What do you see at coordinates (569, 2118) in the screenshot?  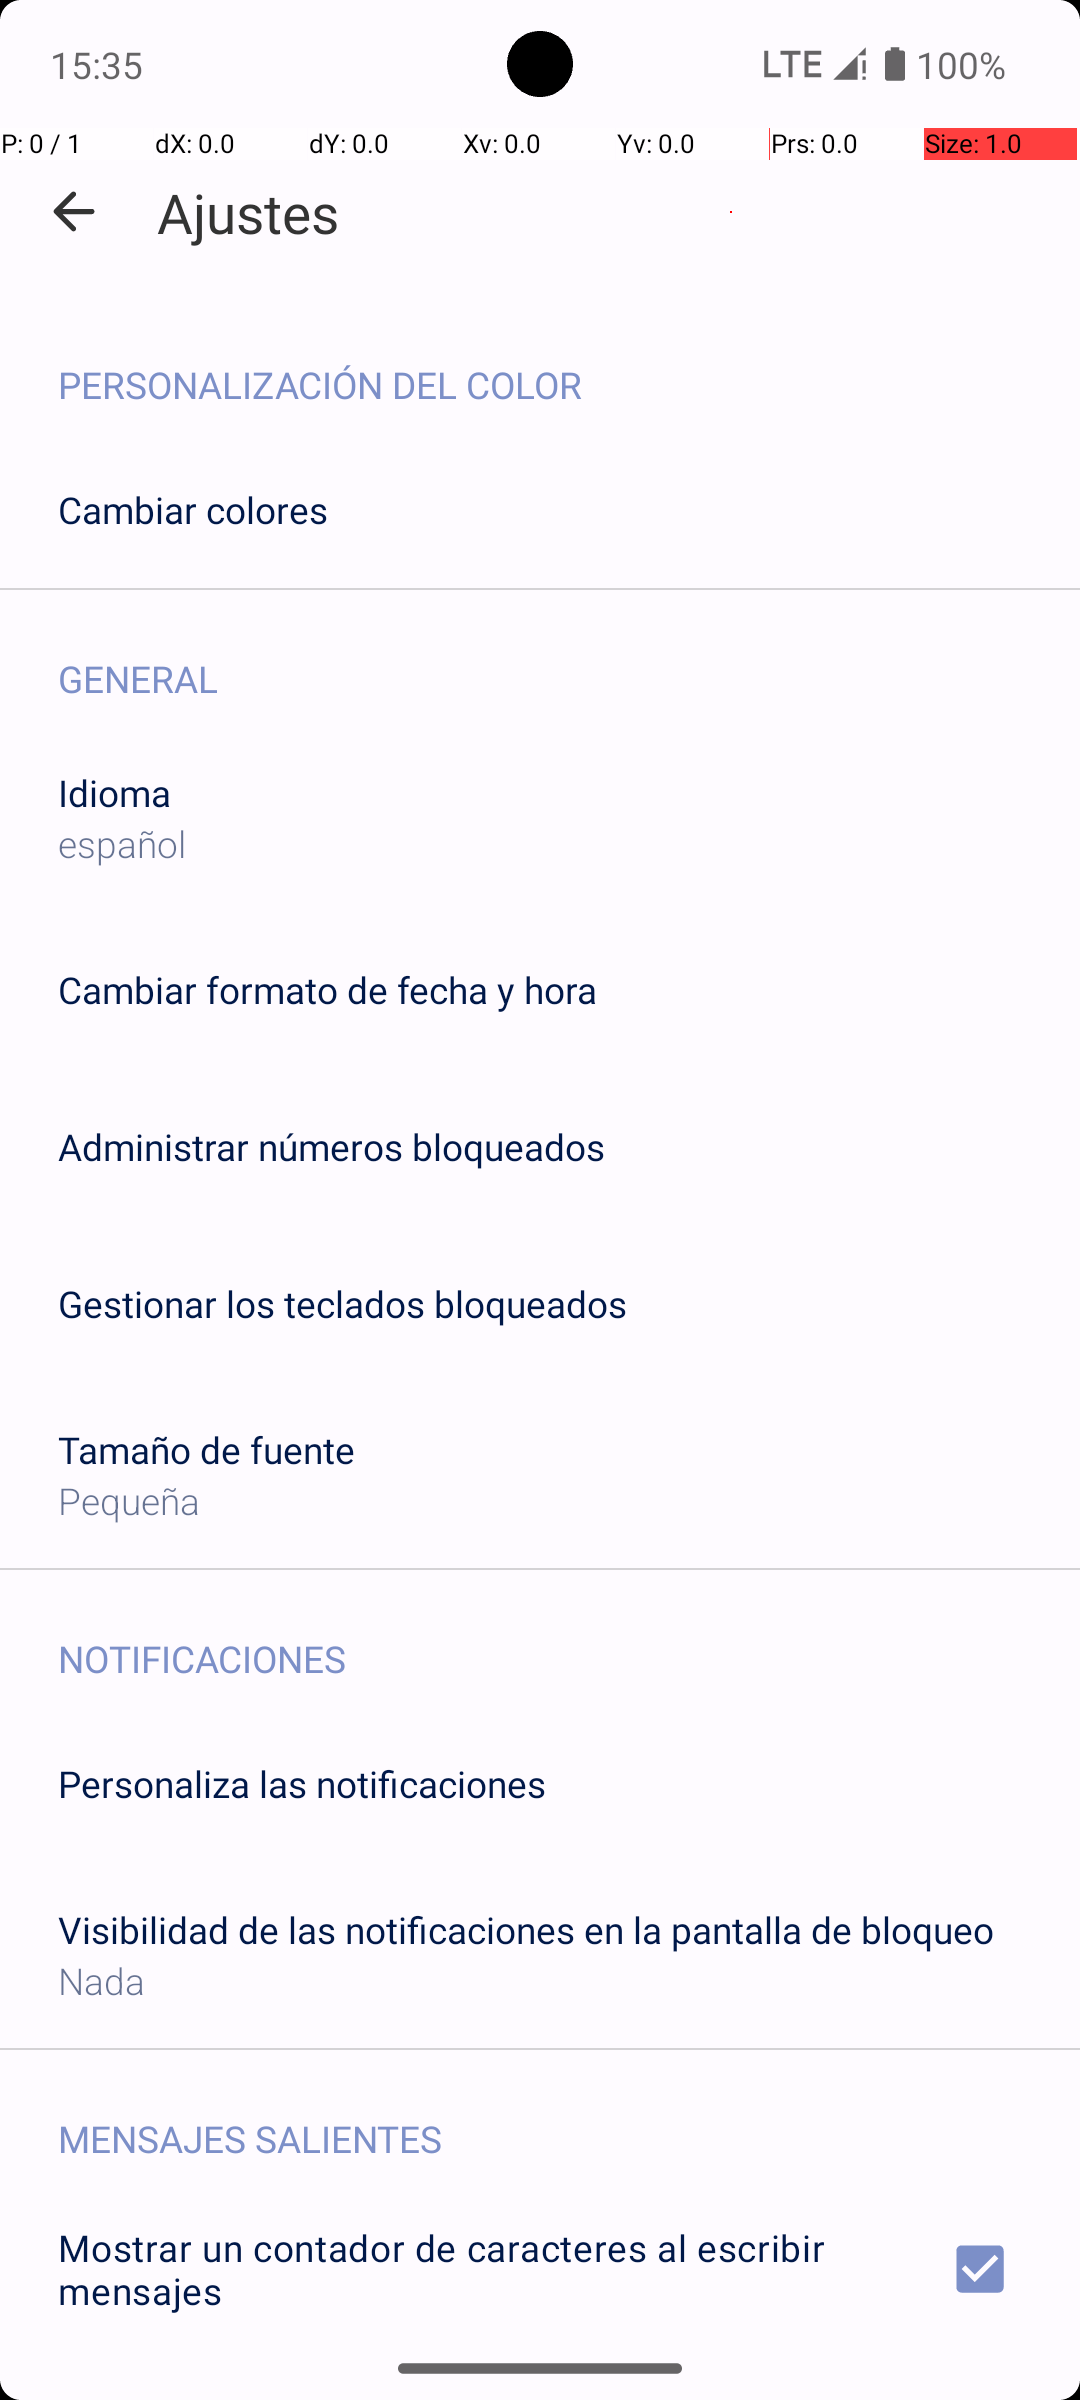 I see `MENSAJES SALIENTES` at bounding box center [569, 2118].